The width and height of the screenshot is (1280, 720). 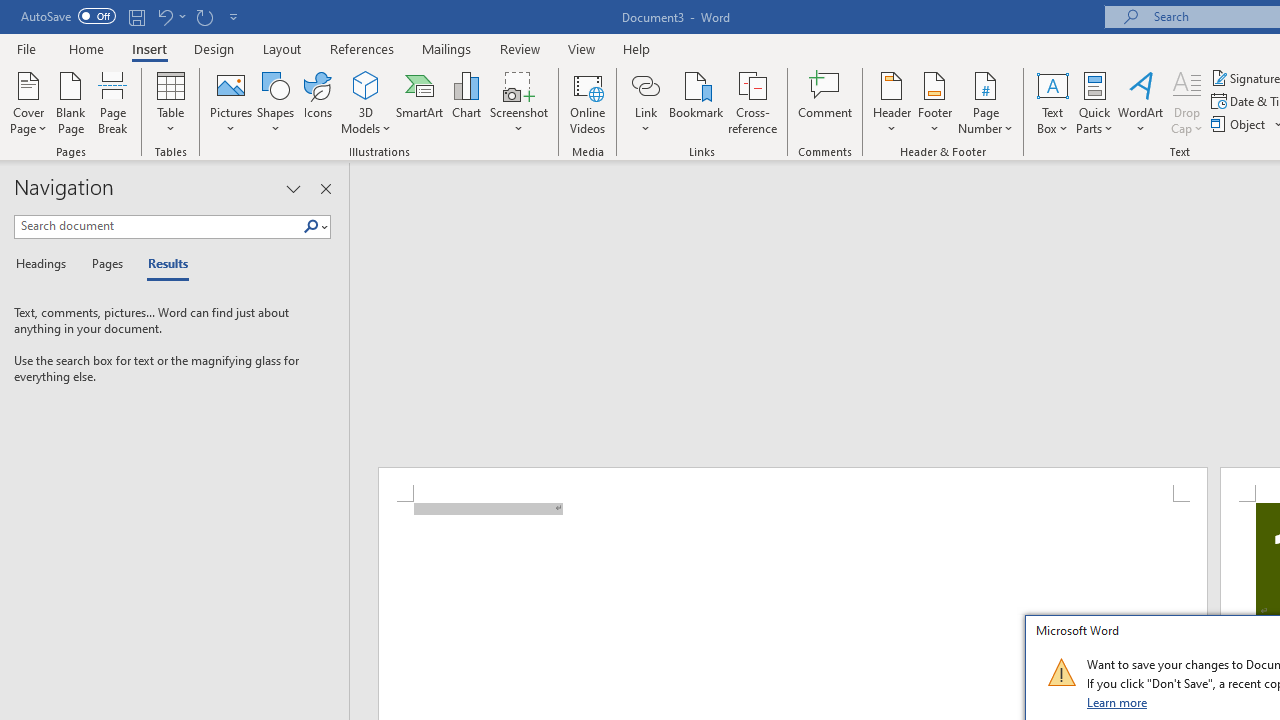 What do you see at coordinates (28, 102) in the screenshot?
I see `Cover Page` at bounding box center [28, 102].